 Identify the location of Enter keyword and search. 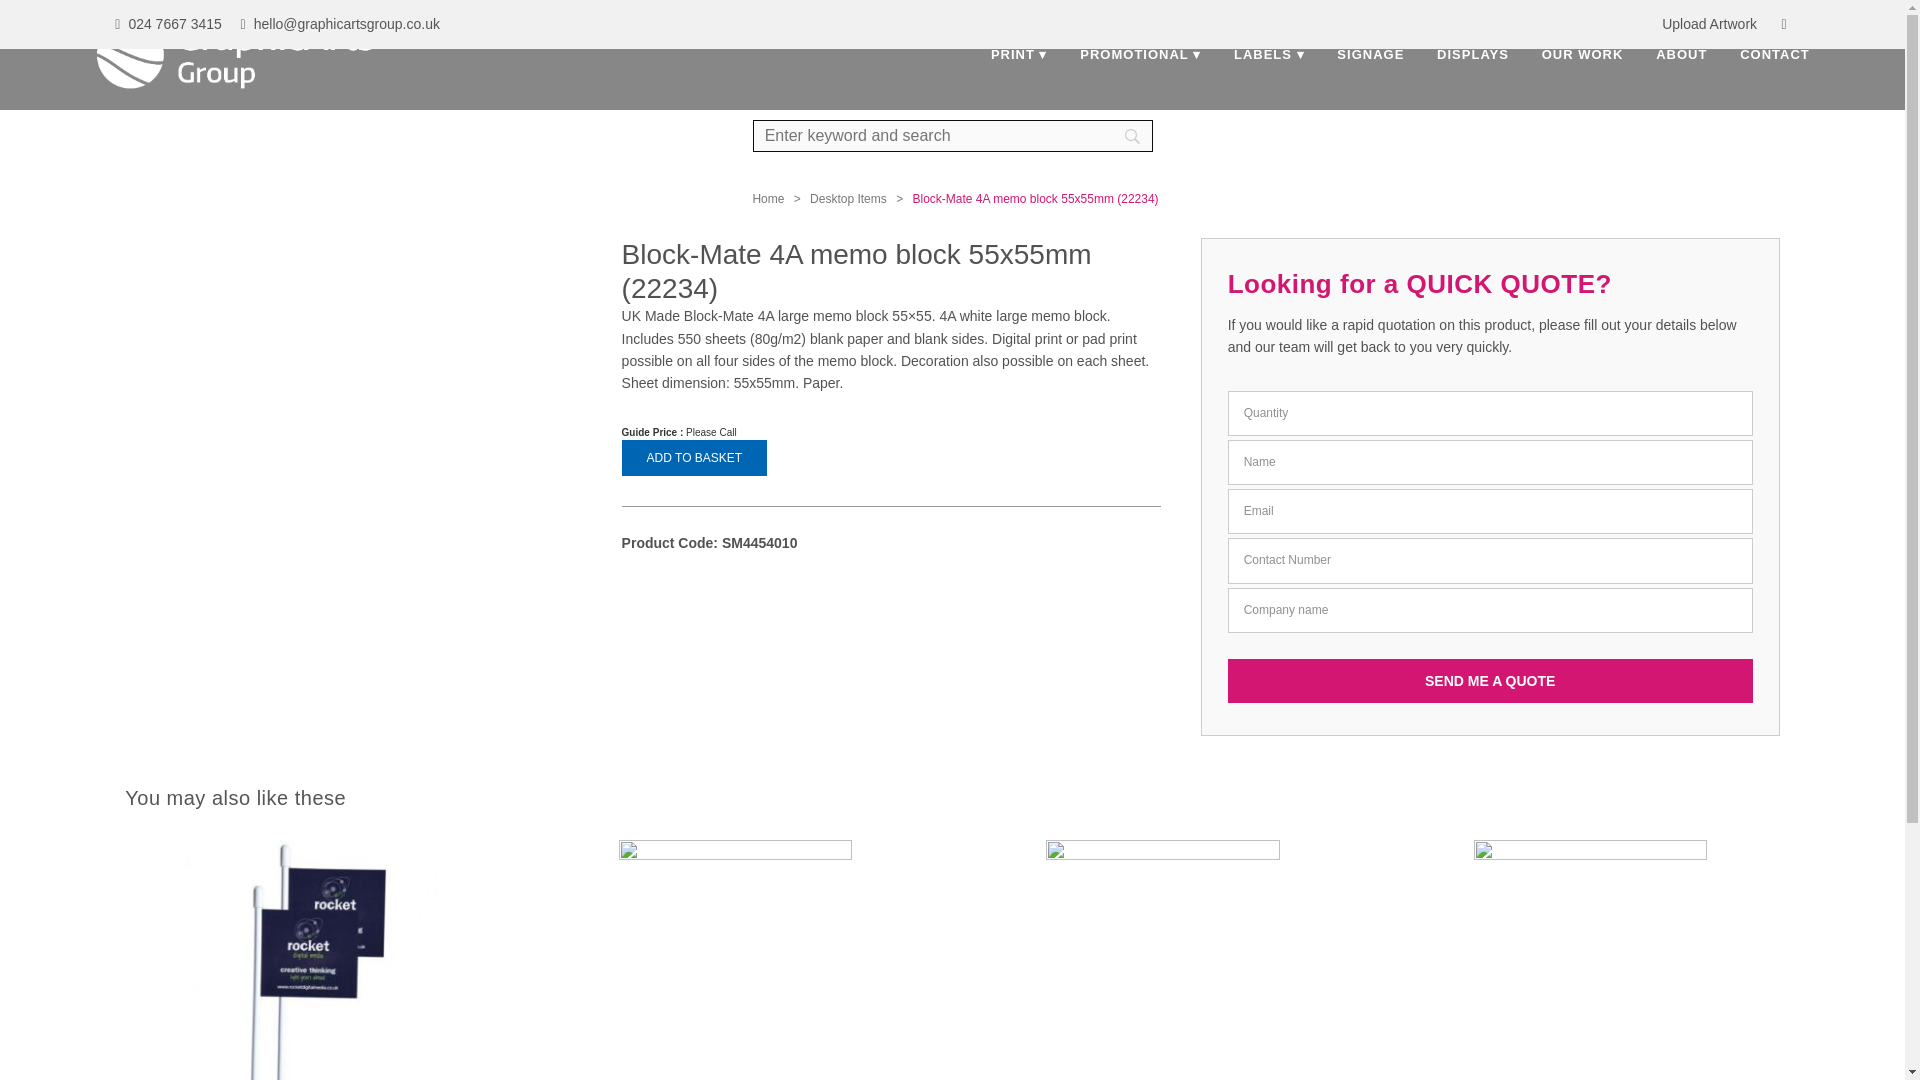
(952, 136).